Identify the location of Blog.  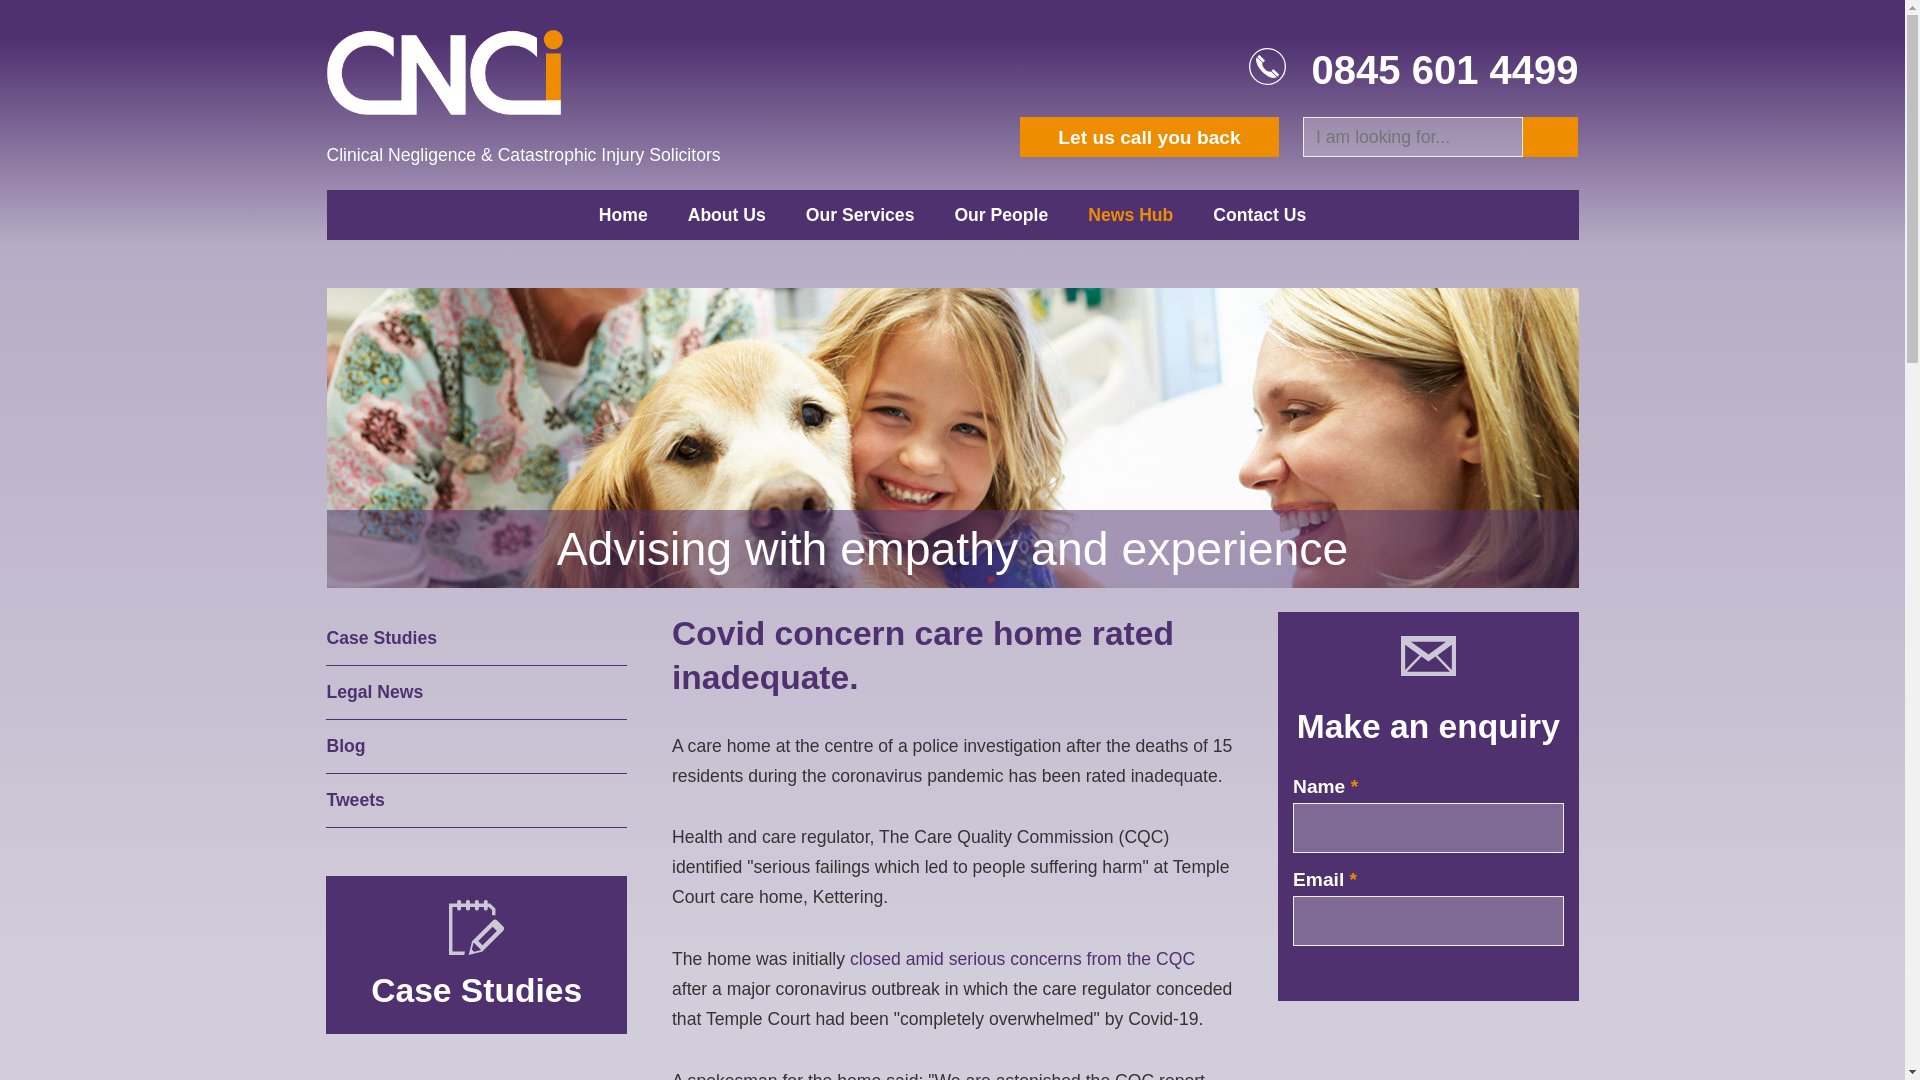
(476, 747).